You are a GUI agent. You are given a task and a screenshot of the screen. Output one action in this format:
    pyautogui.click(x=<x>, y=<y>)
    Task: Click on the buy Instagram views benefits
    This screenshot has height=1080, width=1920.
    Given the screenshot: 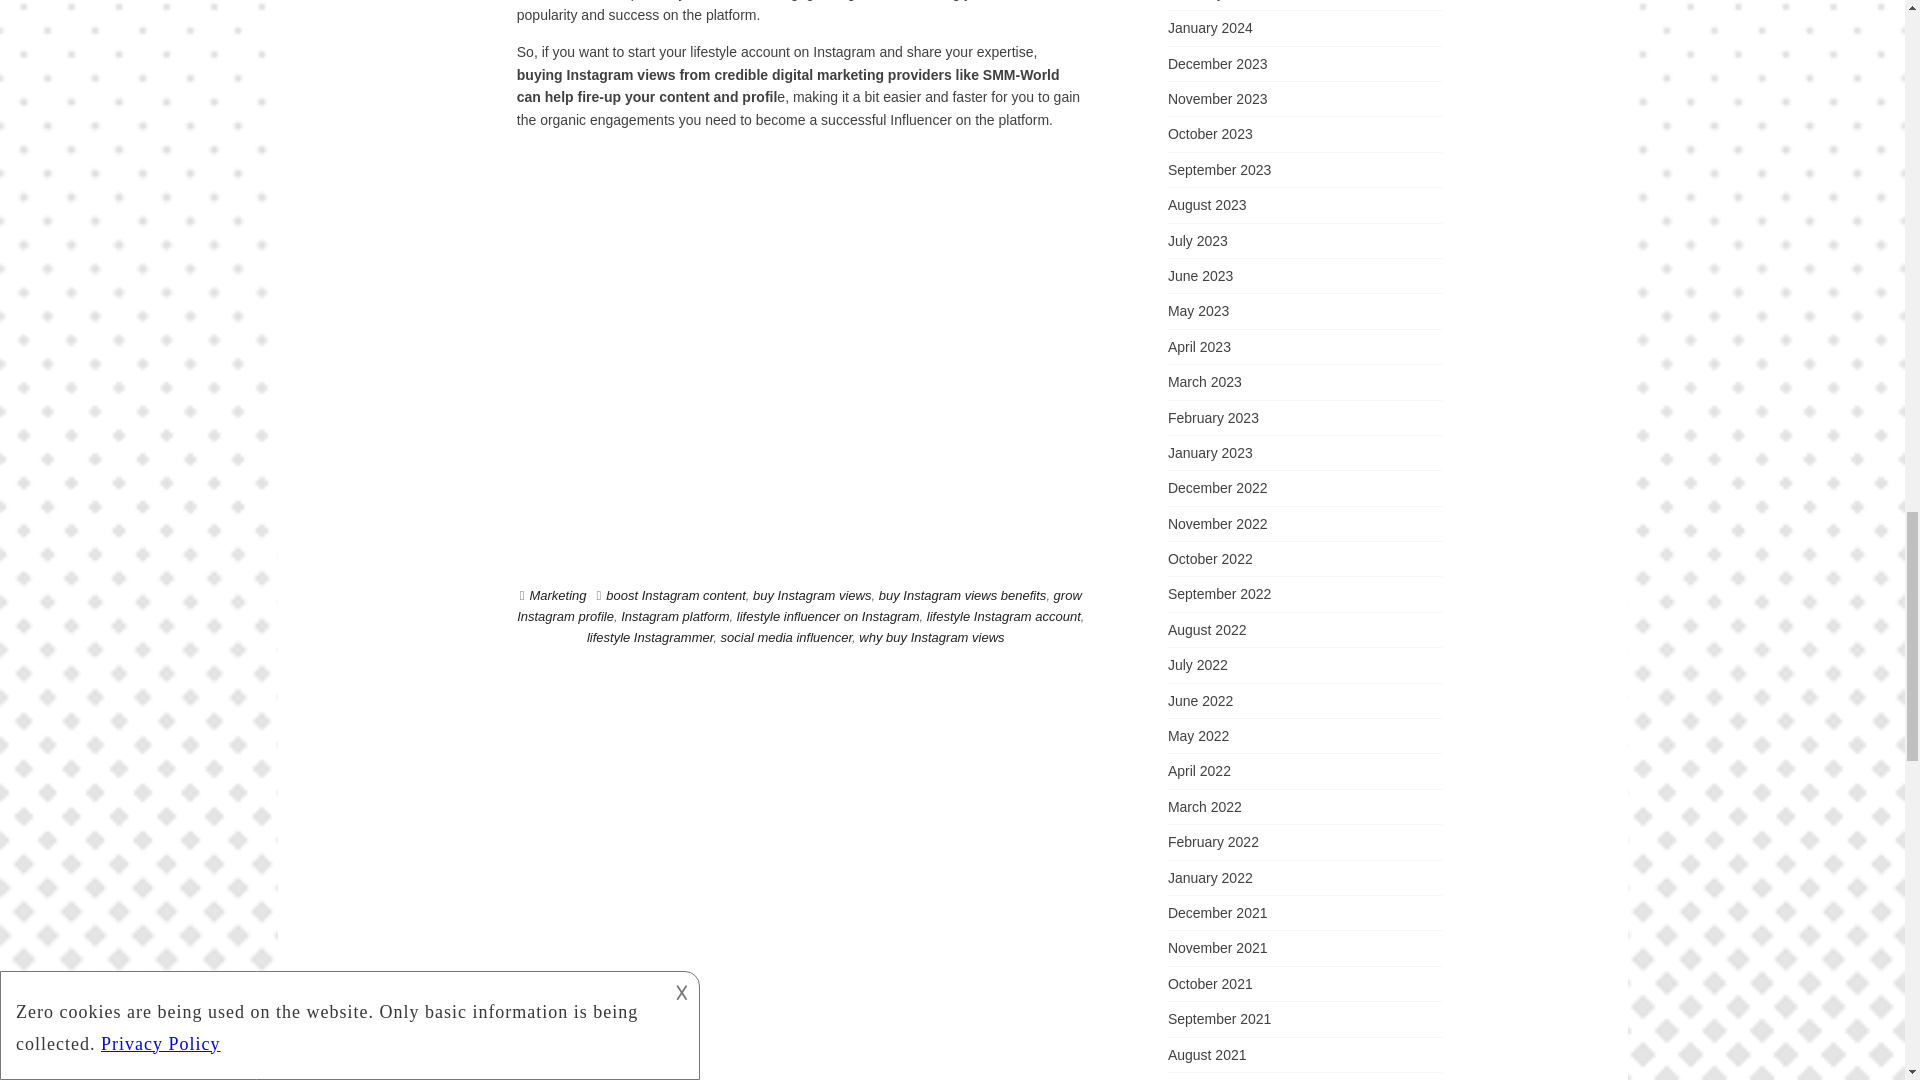 What is the action you would take?
    pyautogui.click(x=962, y=594)
    